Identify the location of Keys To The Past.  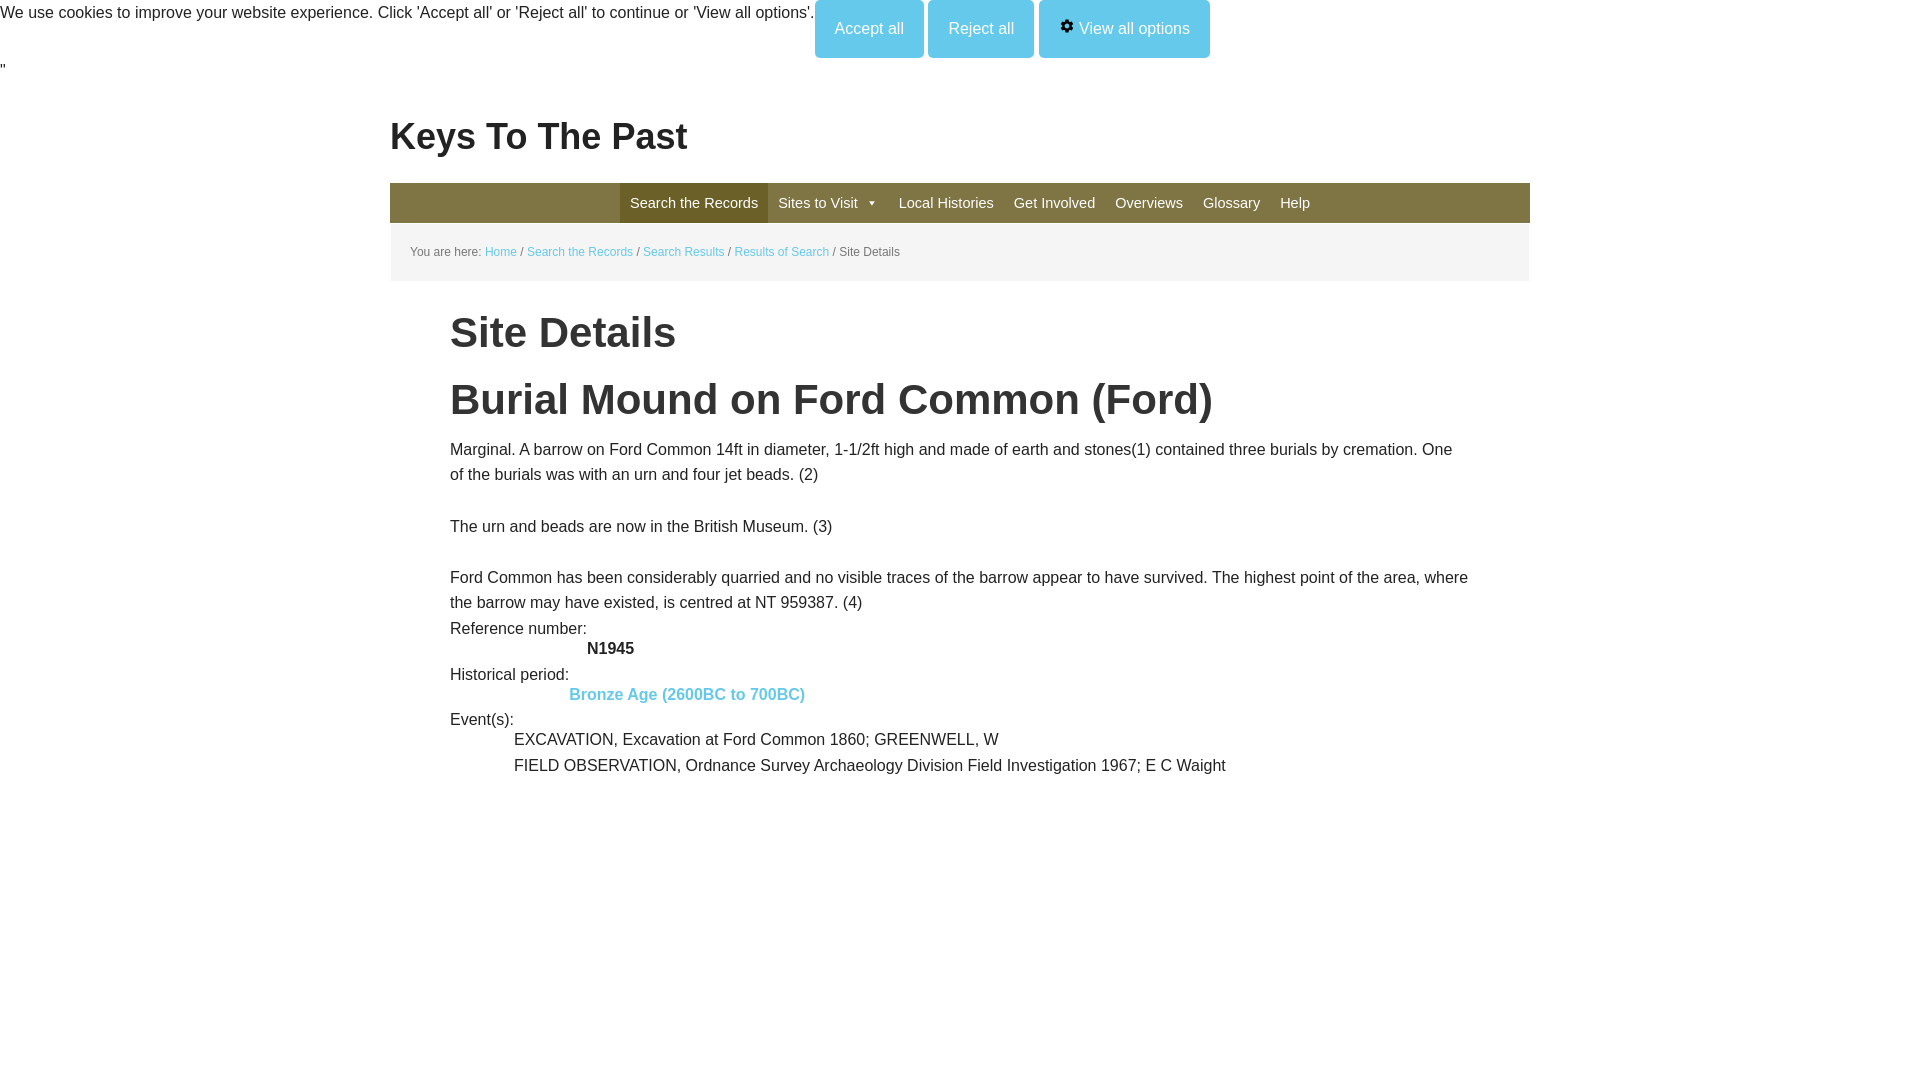
(960, 122).